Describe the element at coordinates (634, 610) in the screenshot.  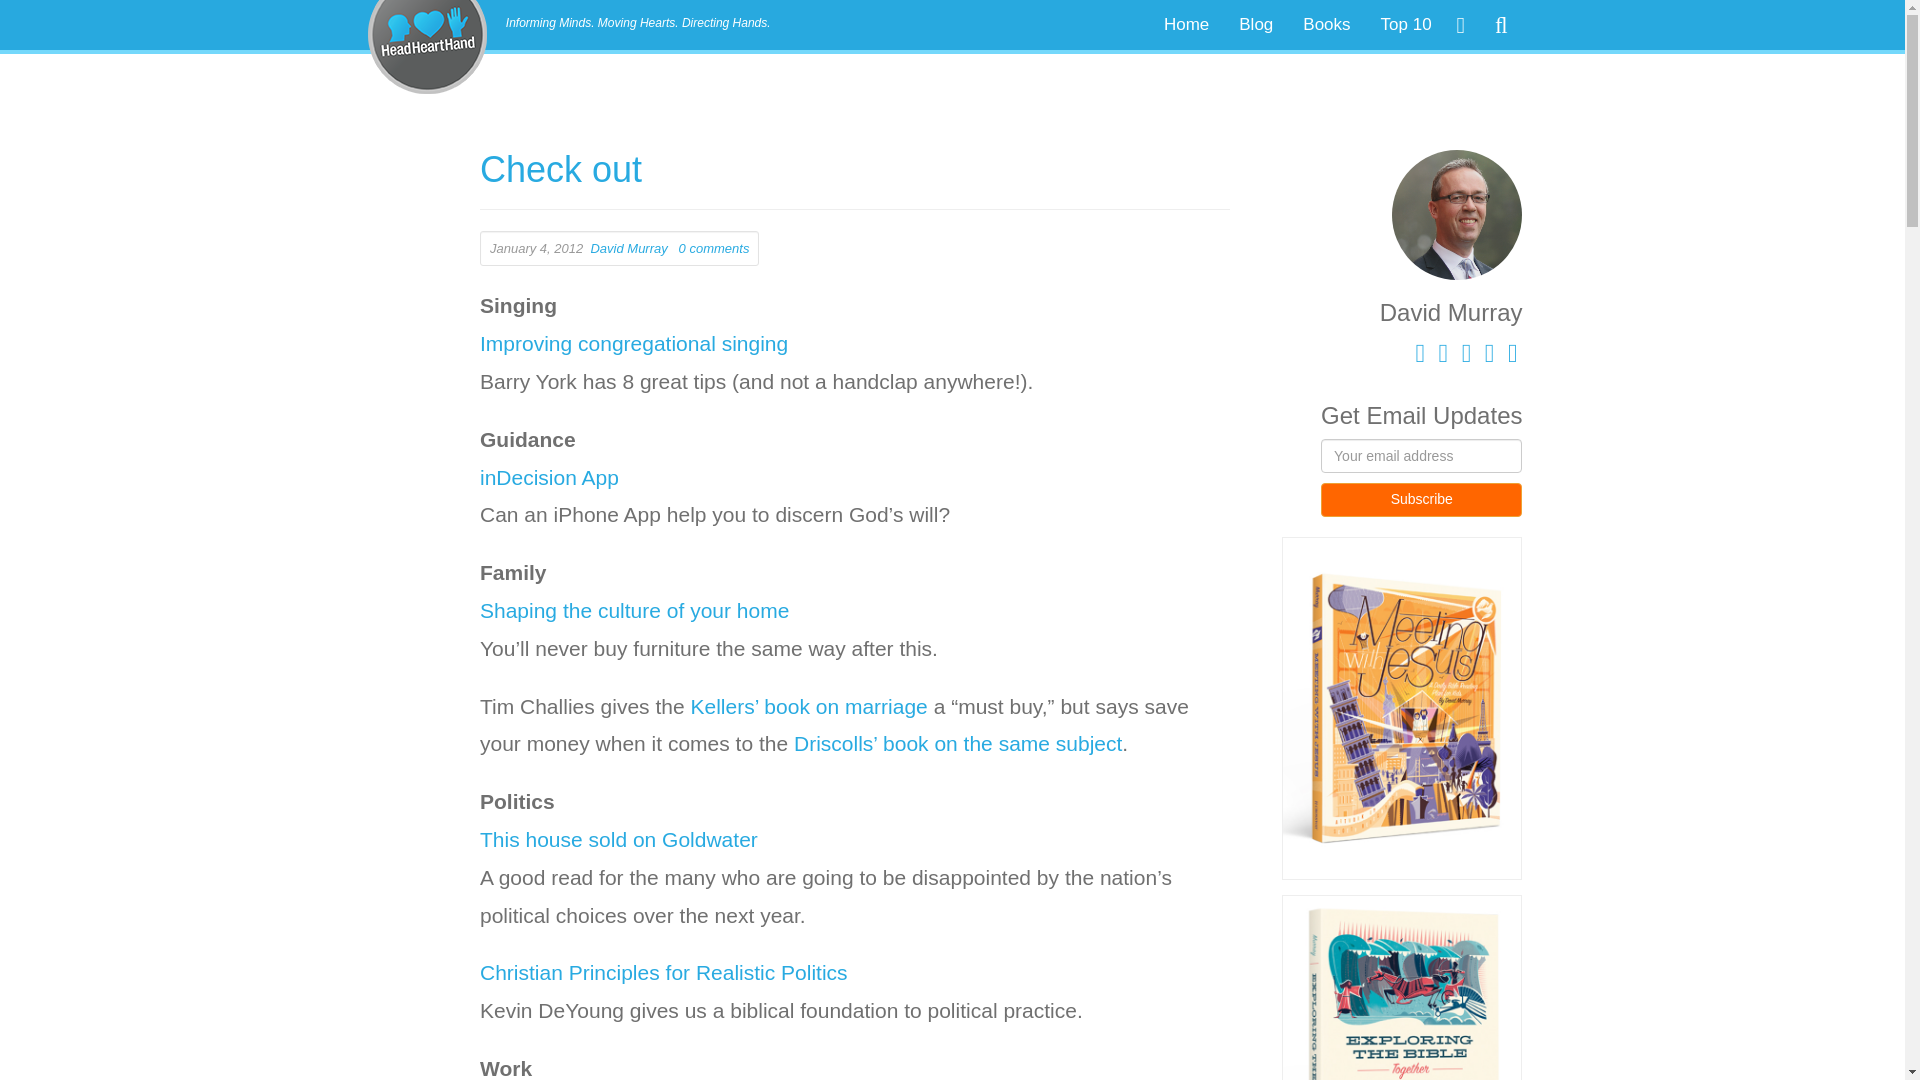
I see `Shaping the culture of your home` at that location.